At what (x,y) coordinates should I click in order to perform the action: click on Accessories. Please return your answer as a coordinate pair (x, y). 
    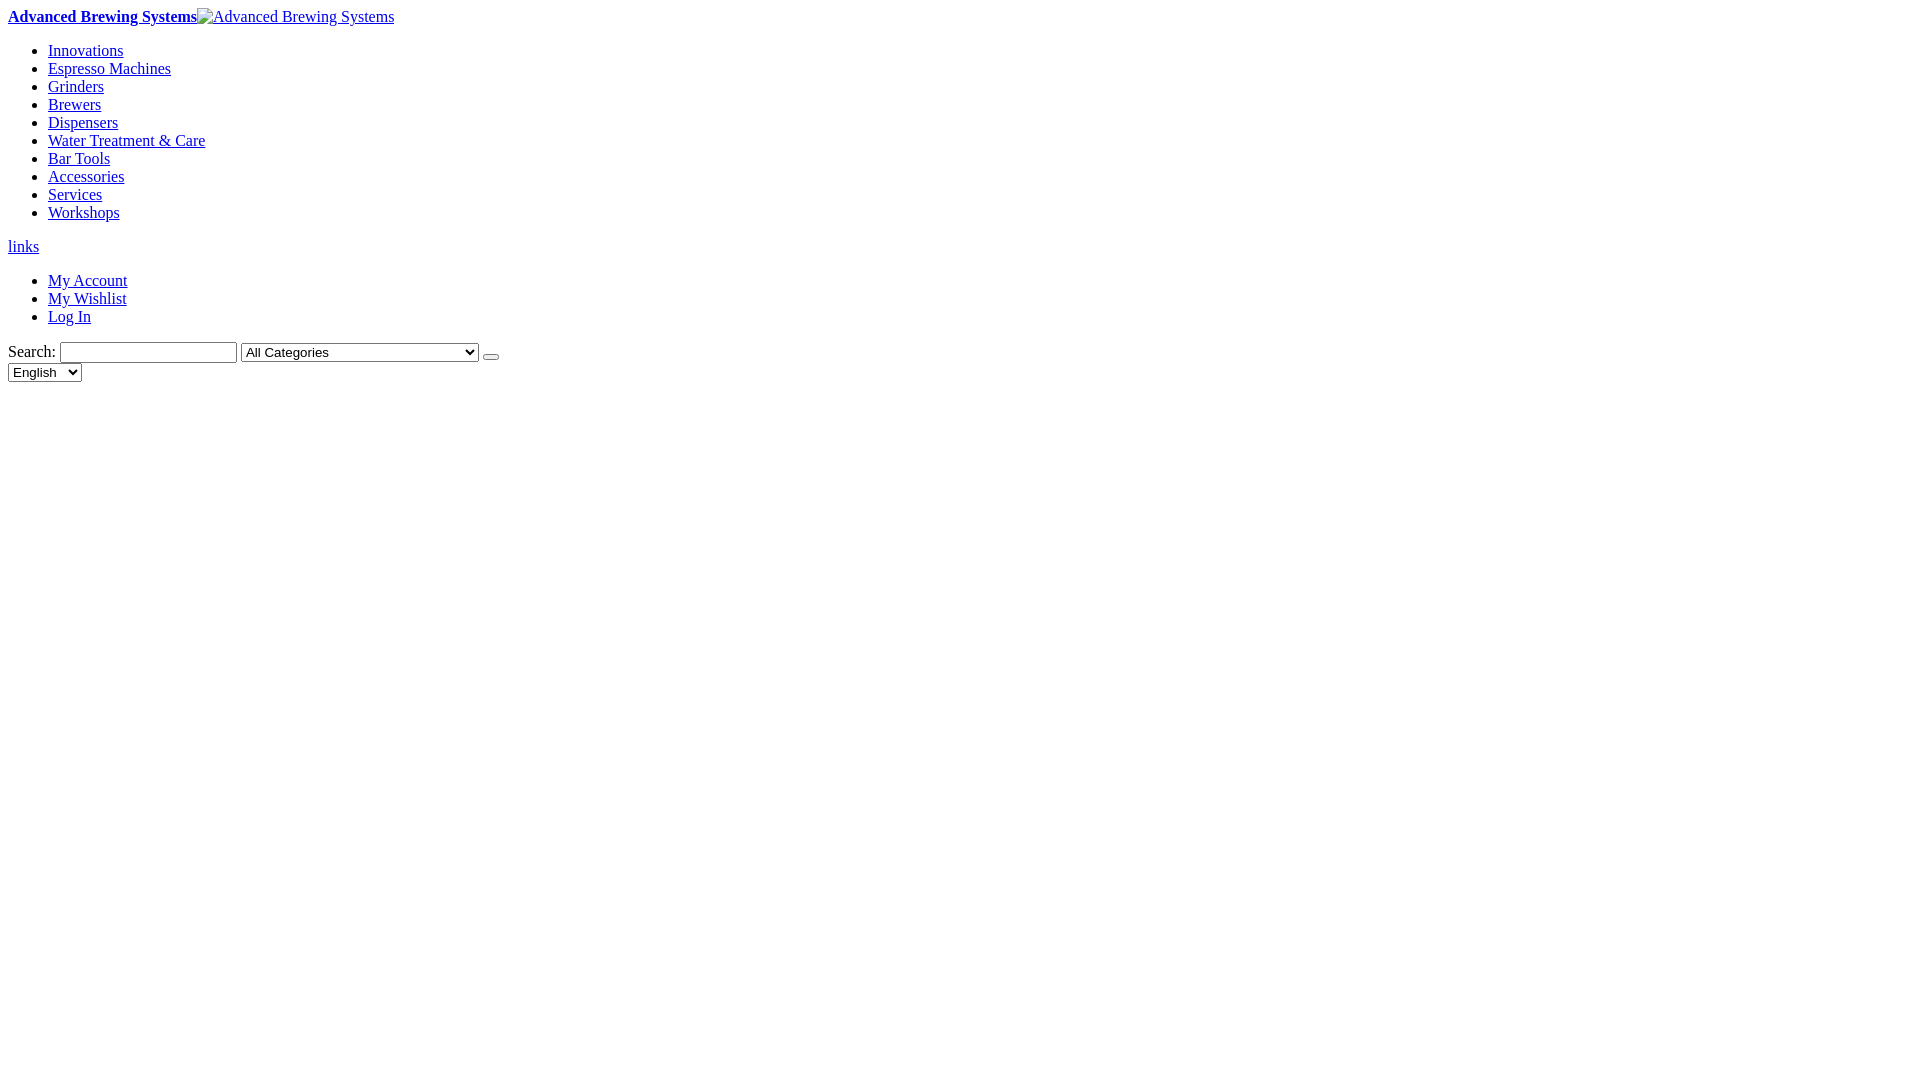
    Looking at the image, I should click on (86, 176).